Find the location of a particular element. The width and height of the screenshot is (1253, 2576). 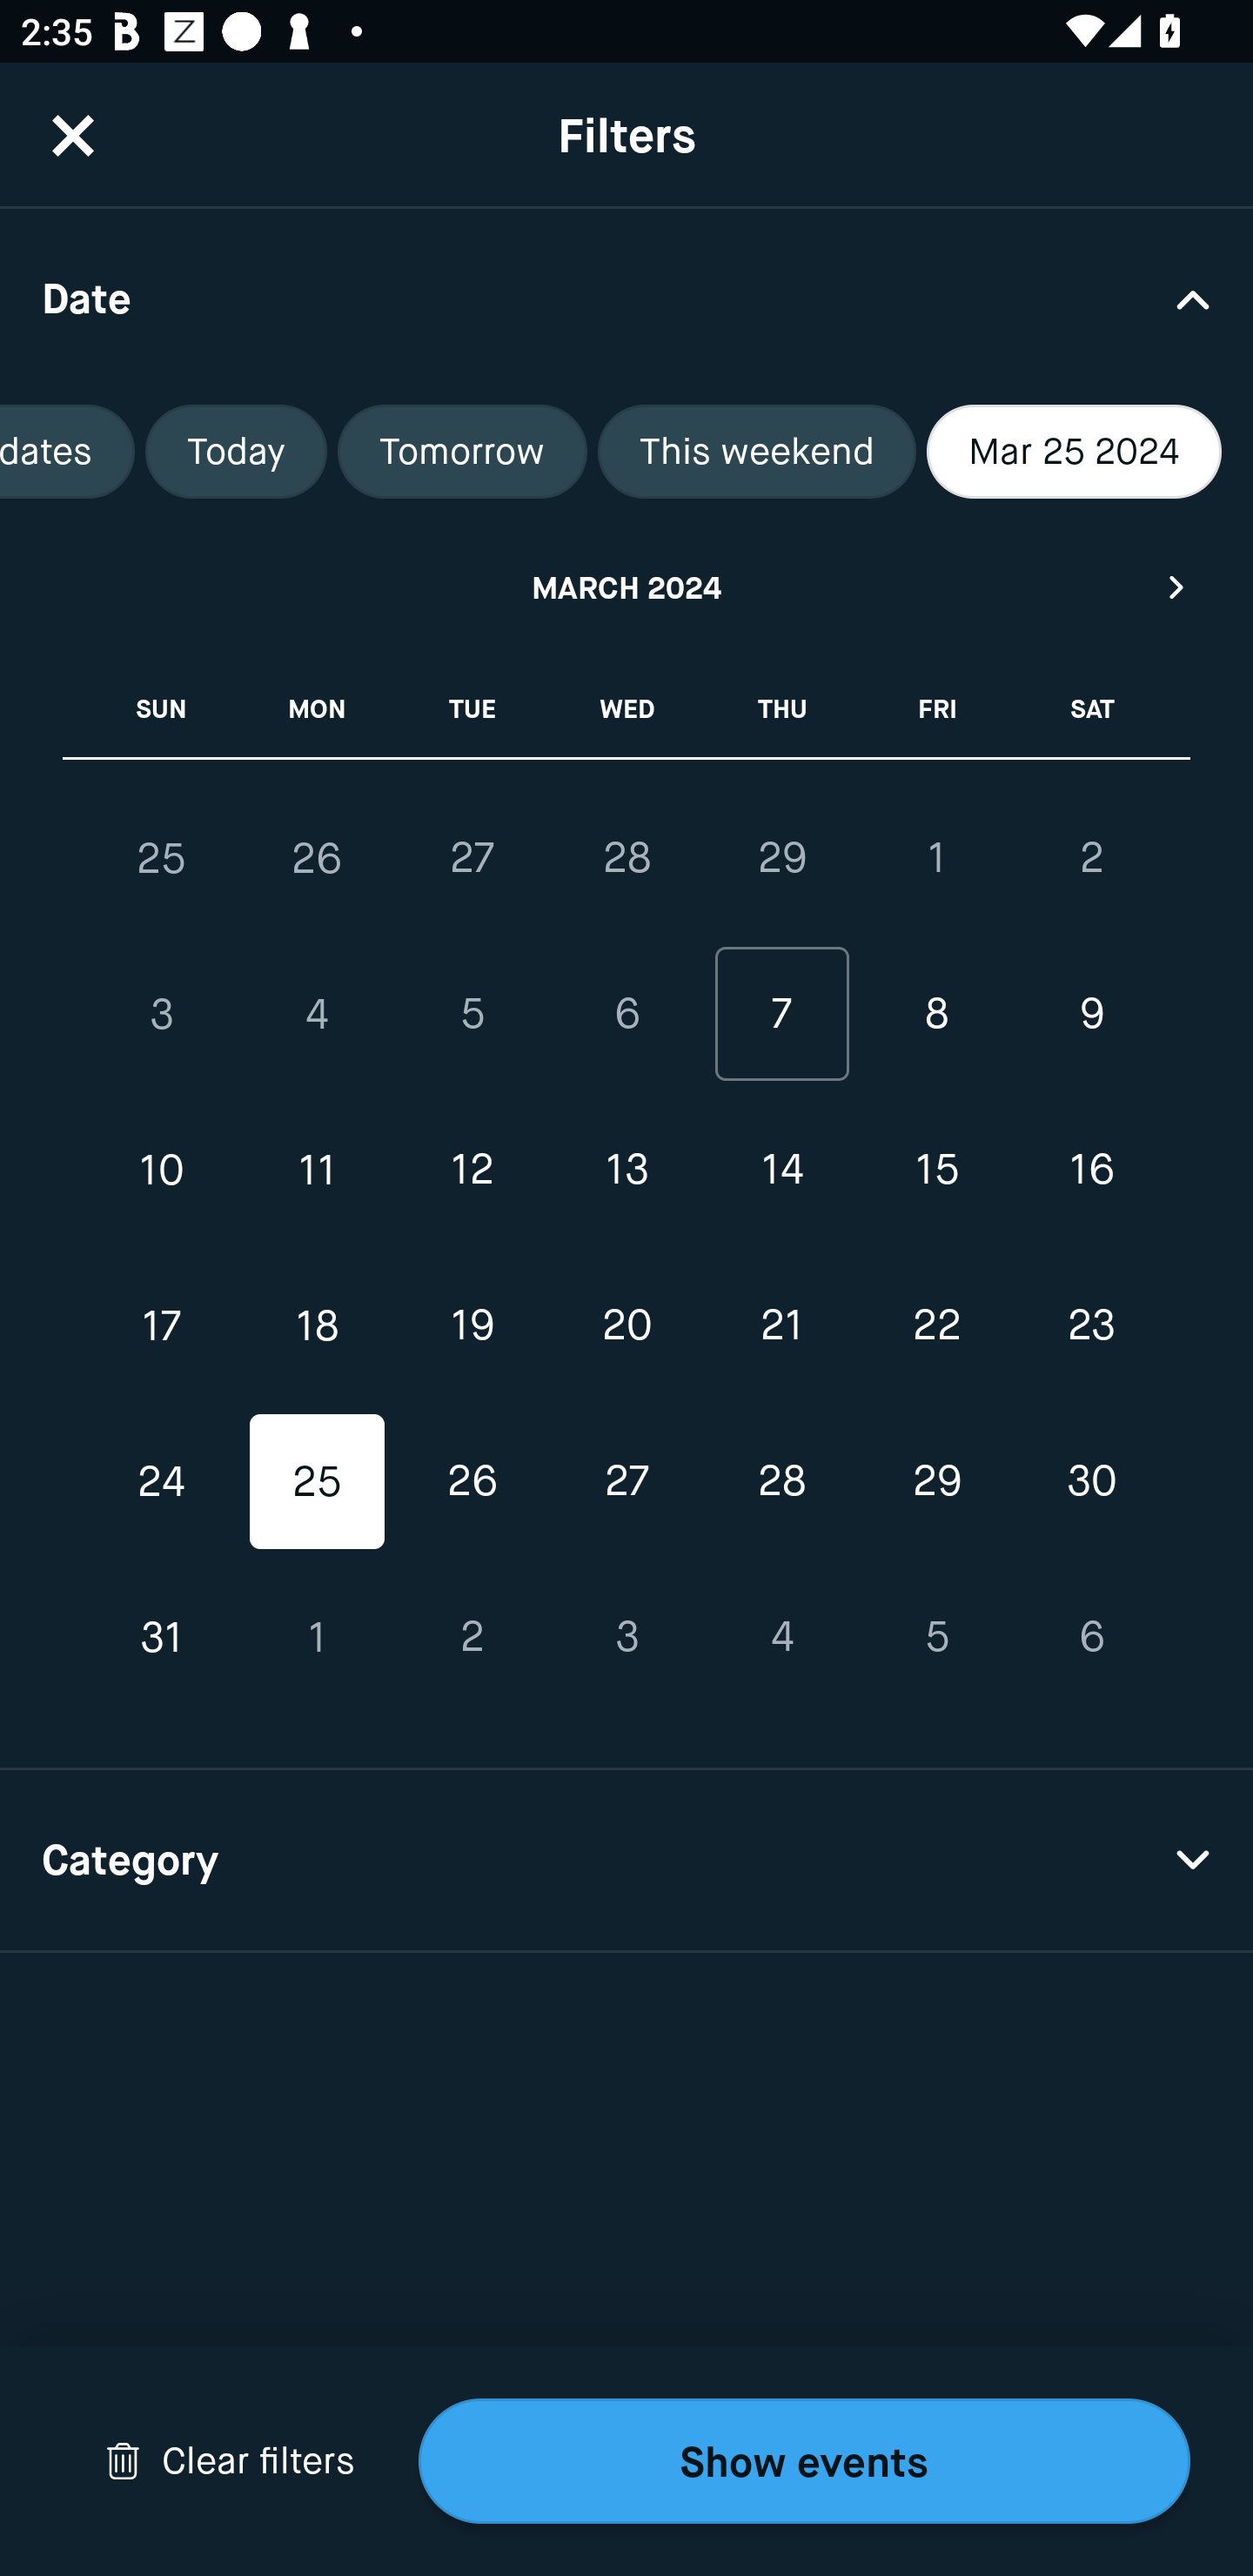

29 is located at coordinates (936, 1481).